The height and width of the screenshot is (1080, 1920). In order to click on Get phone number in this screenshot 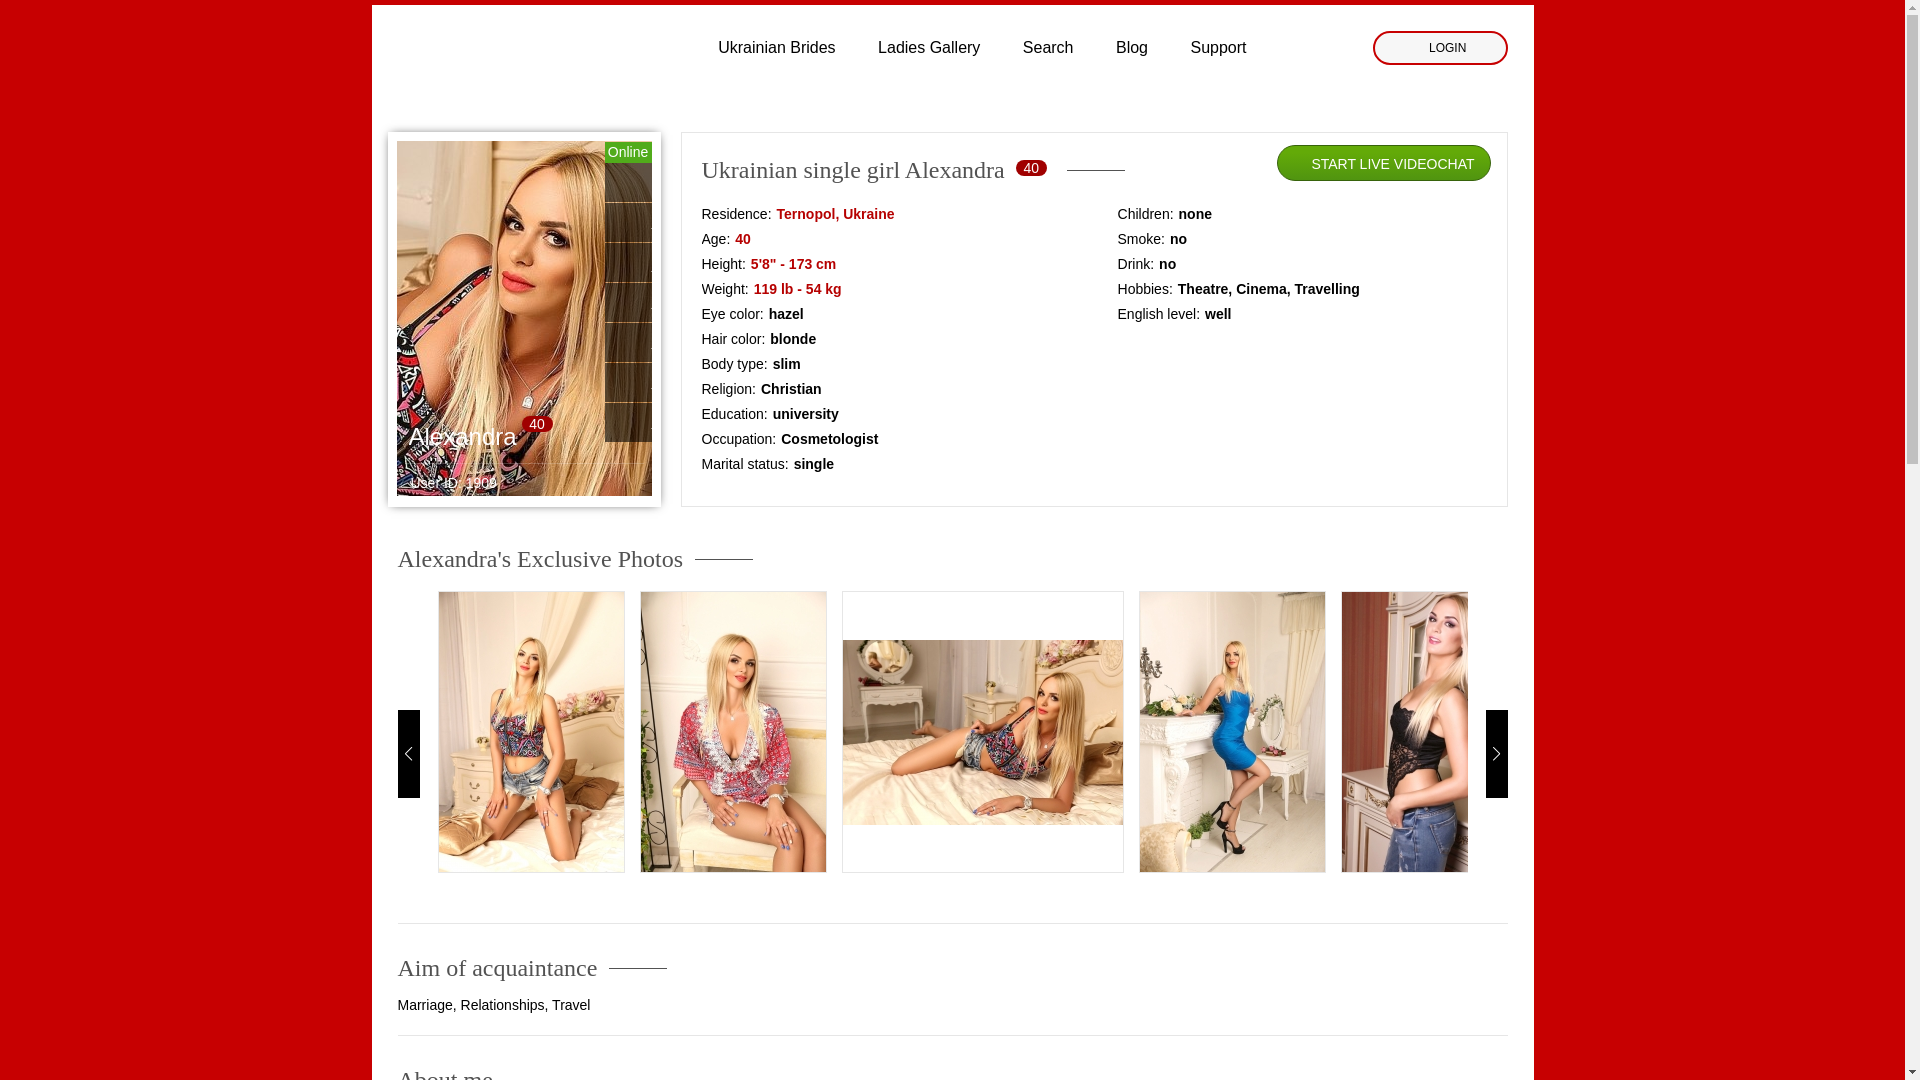, I will do `click(696, 382)`.